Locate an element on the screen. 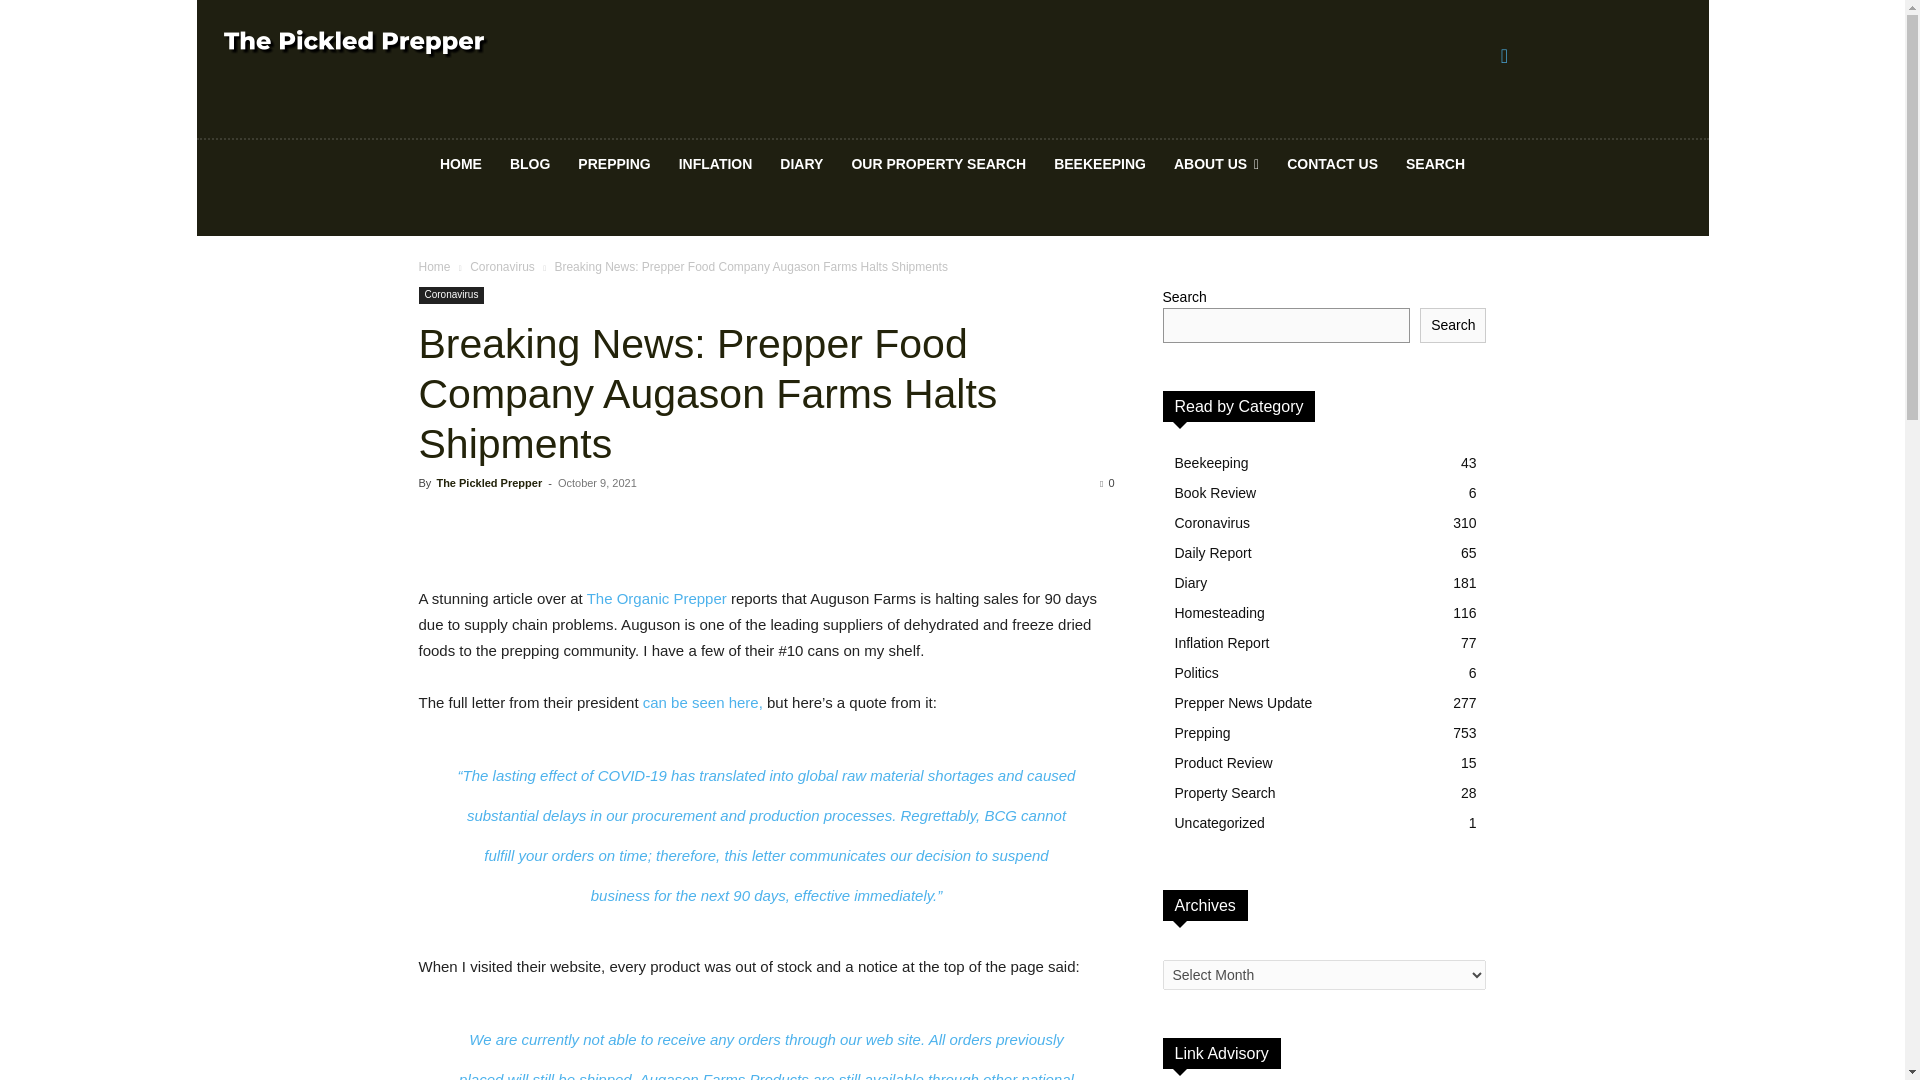 The width and height of the screenshot is (1920, 1080). View all posts in Coronavirus is located at coordinates (502, 267).